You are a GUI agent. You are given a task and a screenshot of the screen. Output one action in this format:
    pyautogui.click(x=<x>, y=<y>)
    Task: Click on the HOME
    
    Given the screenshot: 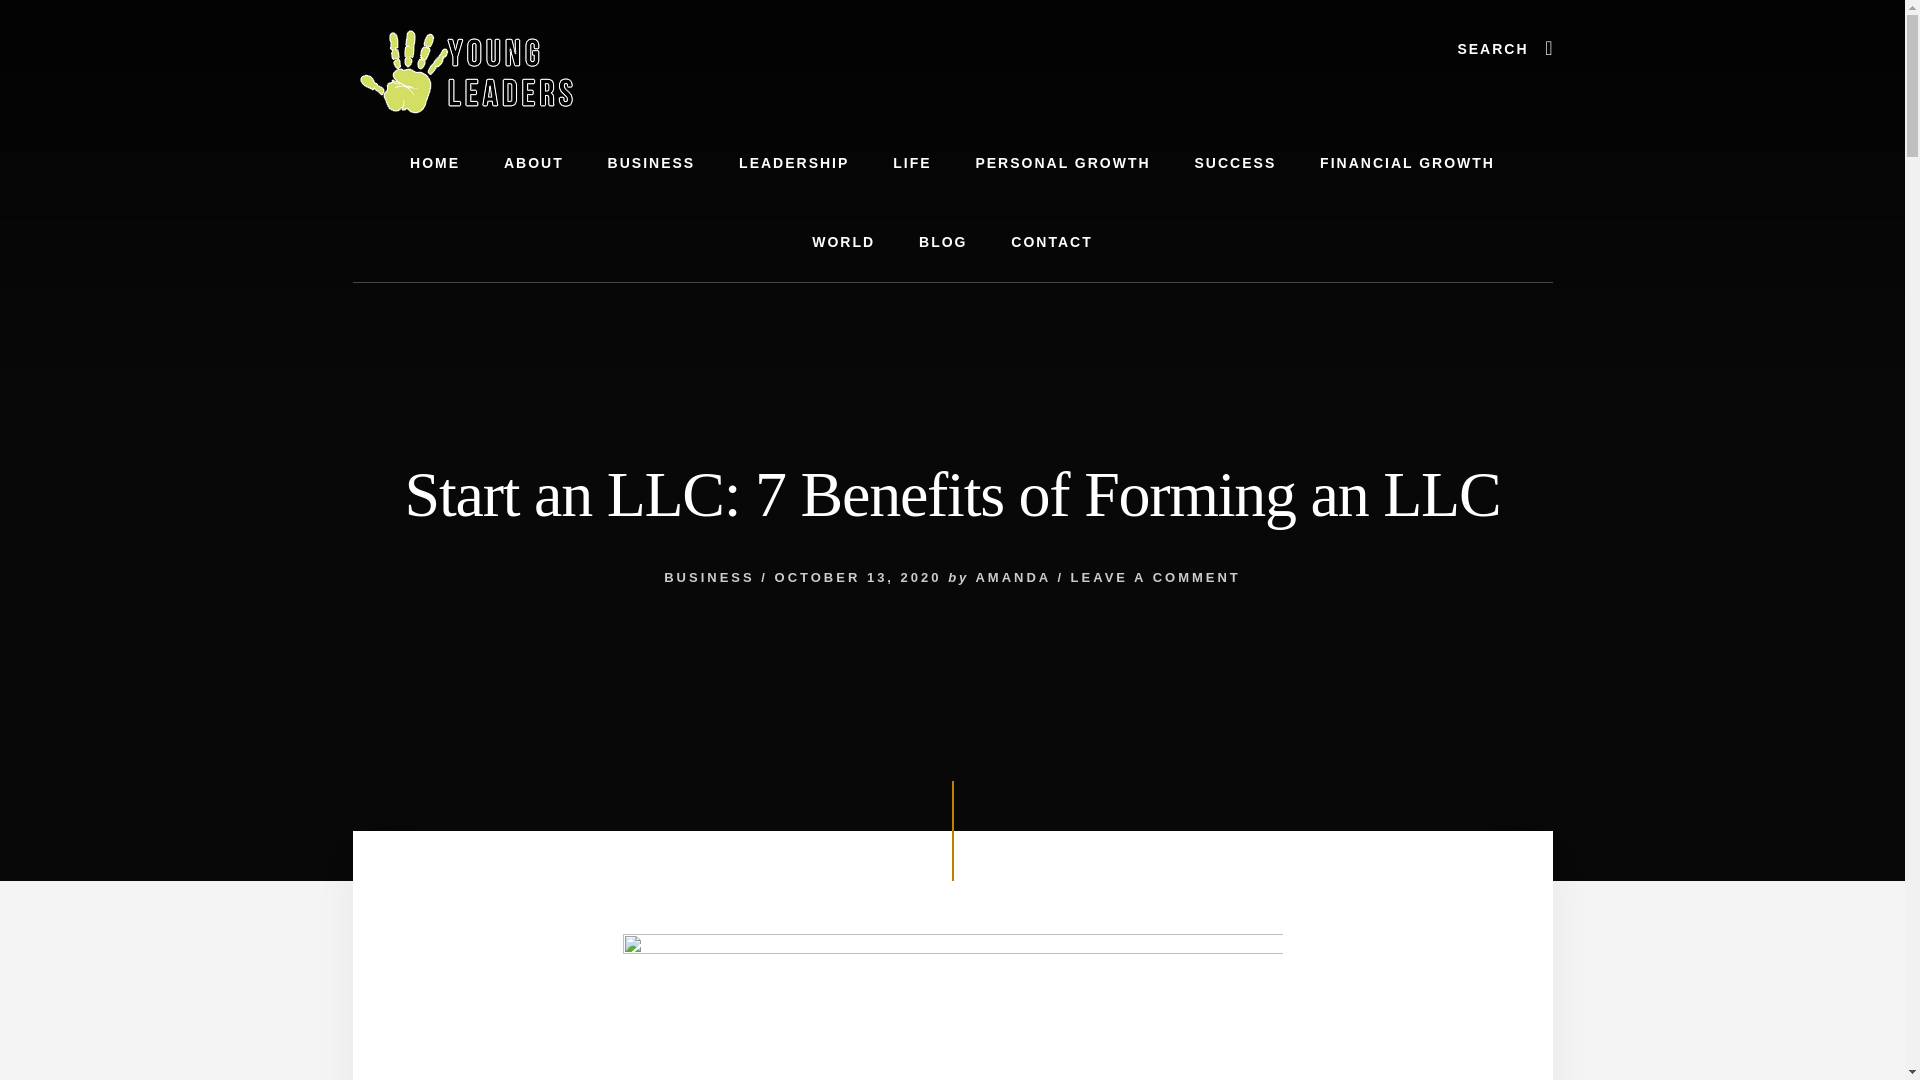 What is the action you would take?
    pyautogui.click(x=434, y=164)
    